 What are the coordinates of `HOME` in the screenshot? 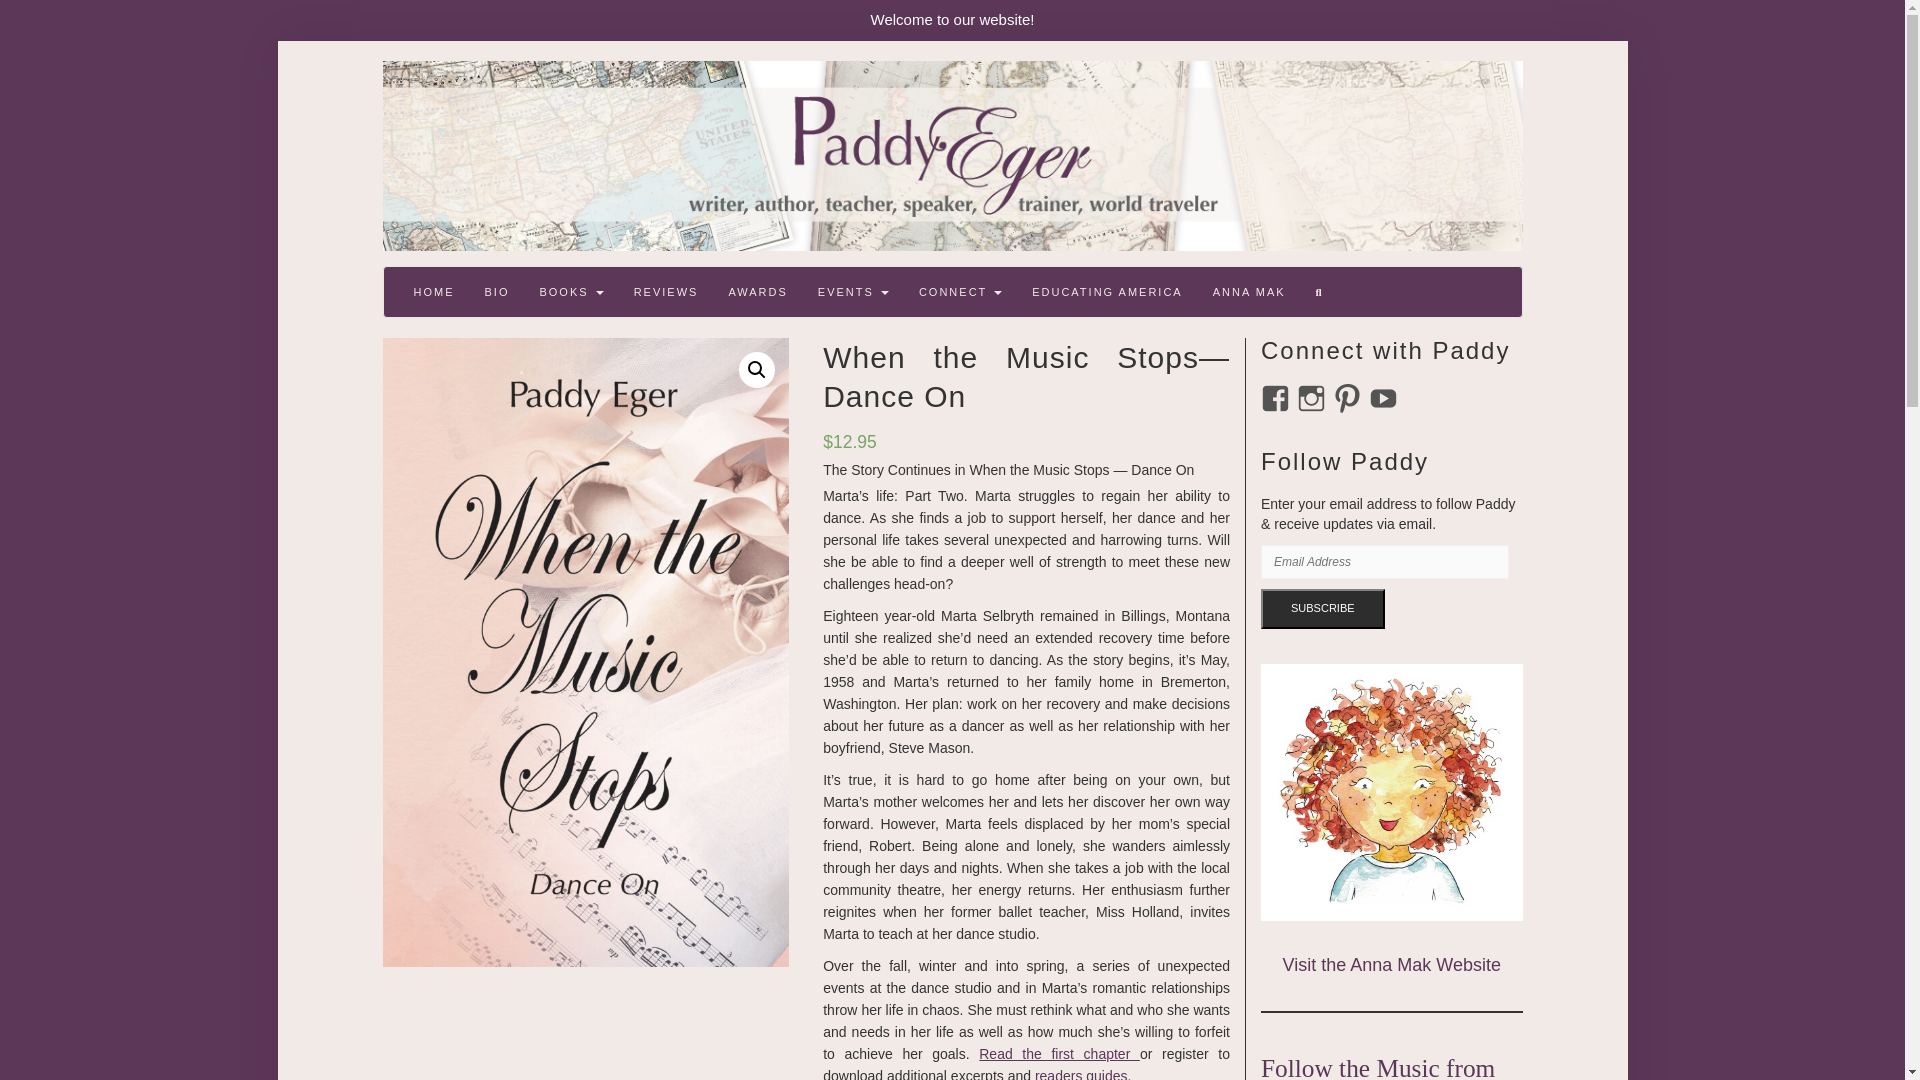 It's located at (432, 292).